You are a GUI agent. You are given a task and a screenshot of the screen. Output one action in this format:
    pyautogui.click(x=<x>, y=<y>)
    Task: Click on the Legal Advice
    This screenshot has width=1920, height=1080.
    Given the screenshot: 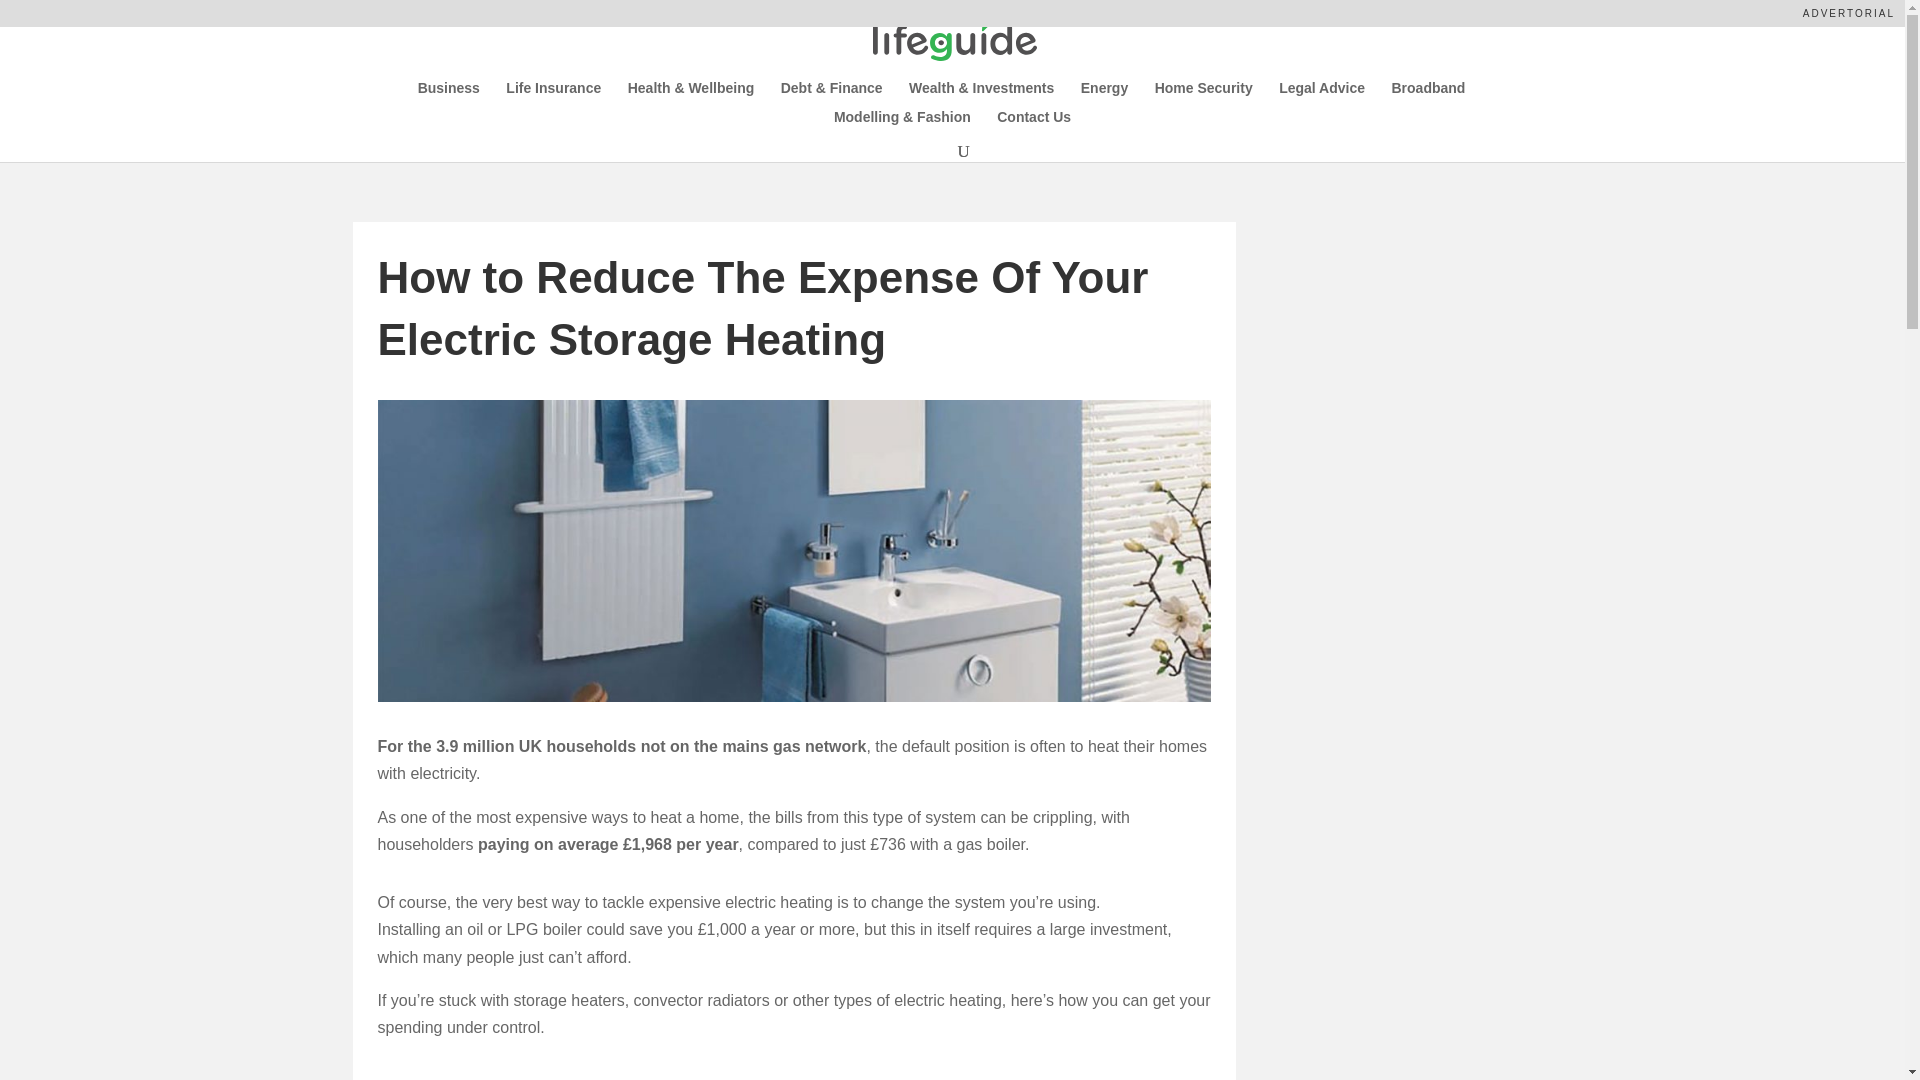 What is the action you would take?
    pyautogui.click(x=1322, y=96)
    